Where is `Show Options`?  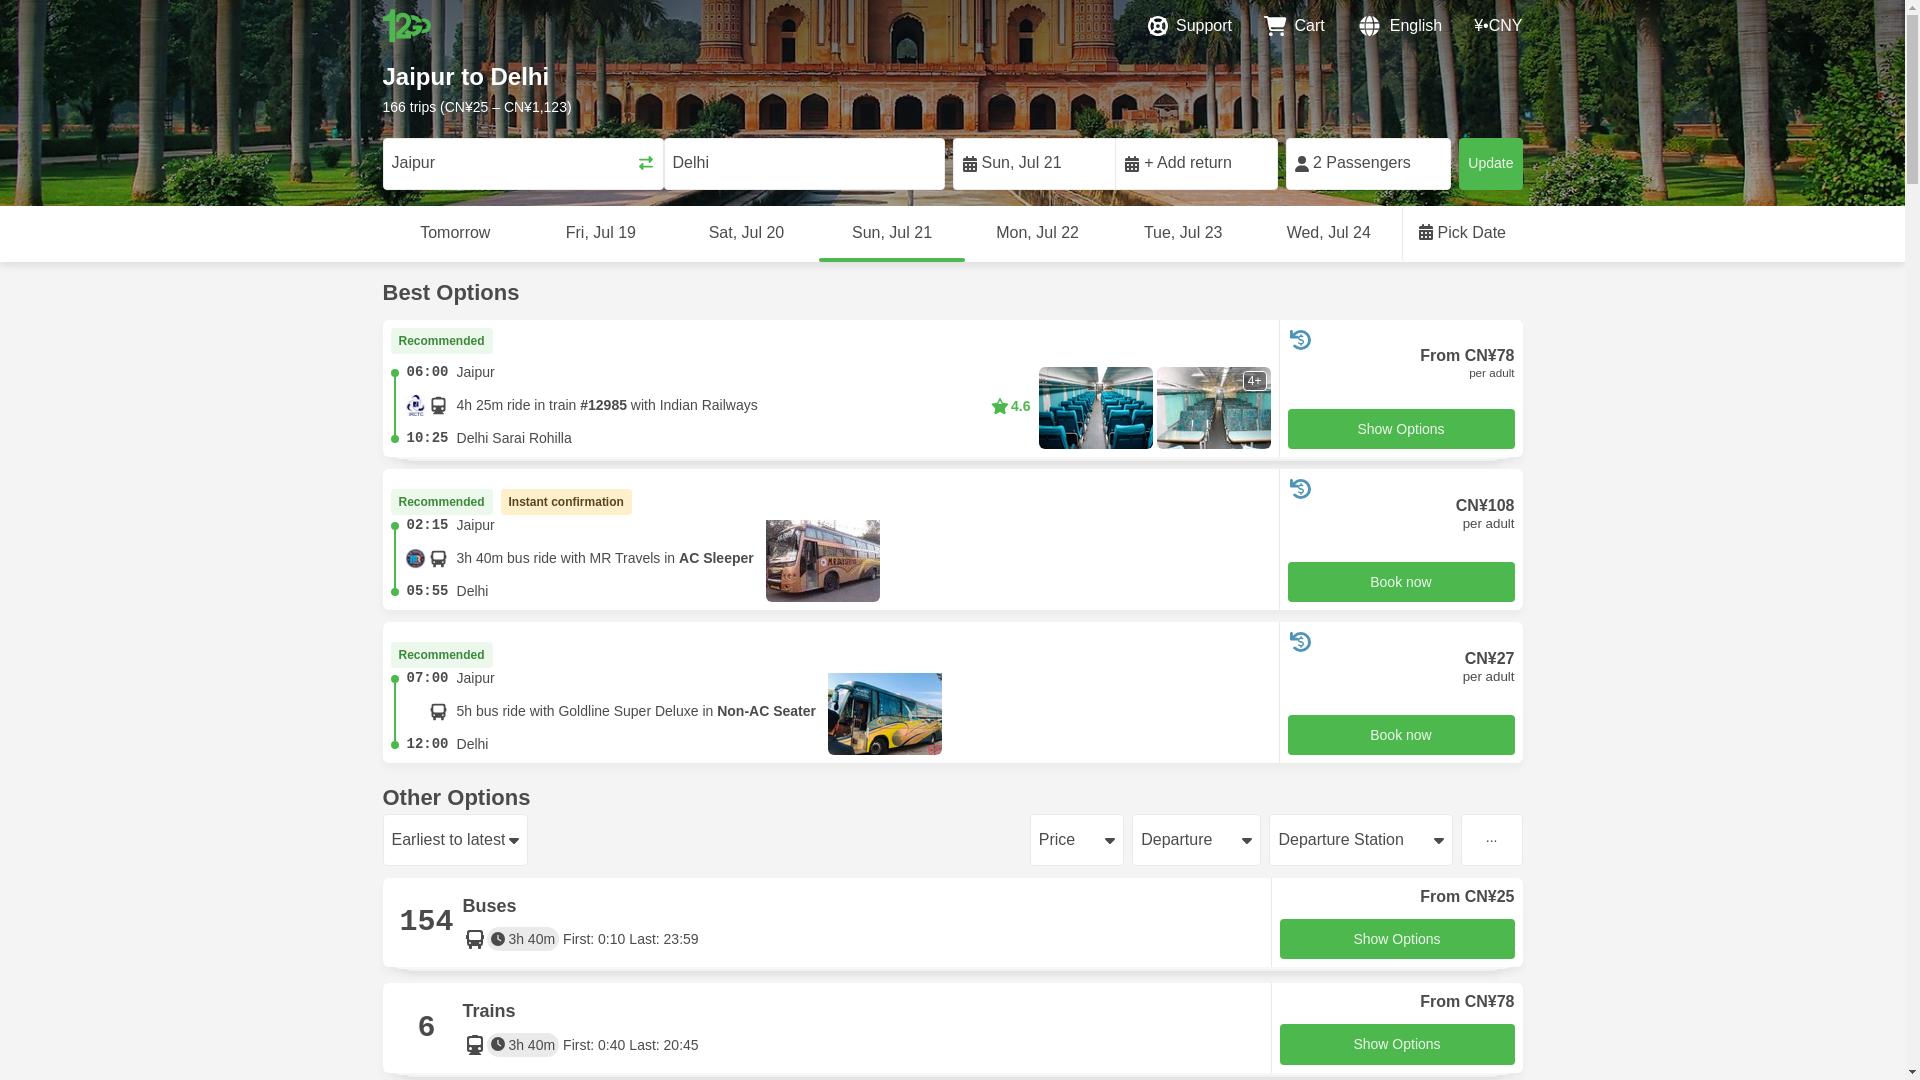
Show Options is located at coordinates (1397, 940).